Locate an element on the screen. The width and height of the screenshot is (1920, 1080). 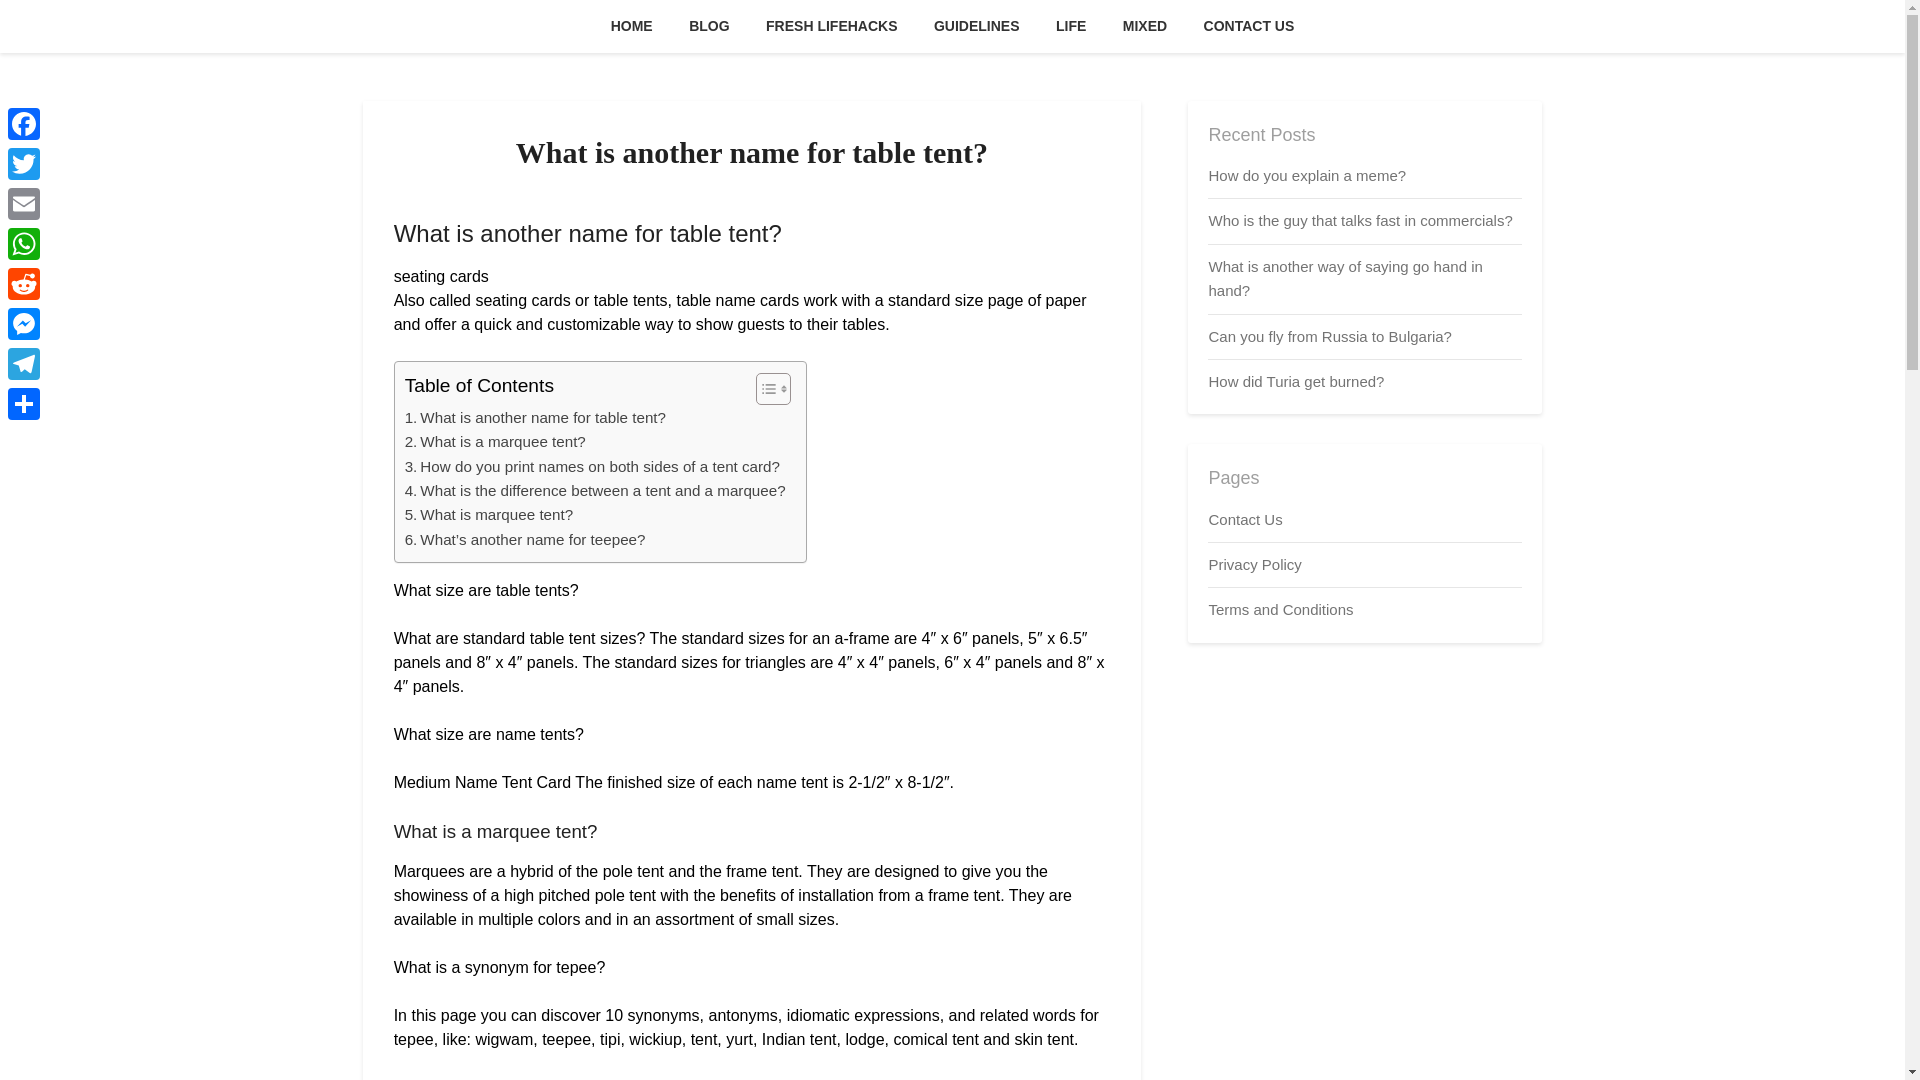
How do you explain a meme? is located at coordinates (1306, 175).